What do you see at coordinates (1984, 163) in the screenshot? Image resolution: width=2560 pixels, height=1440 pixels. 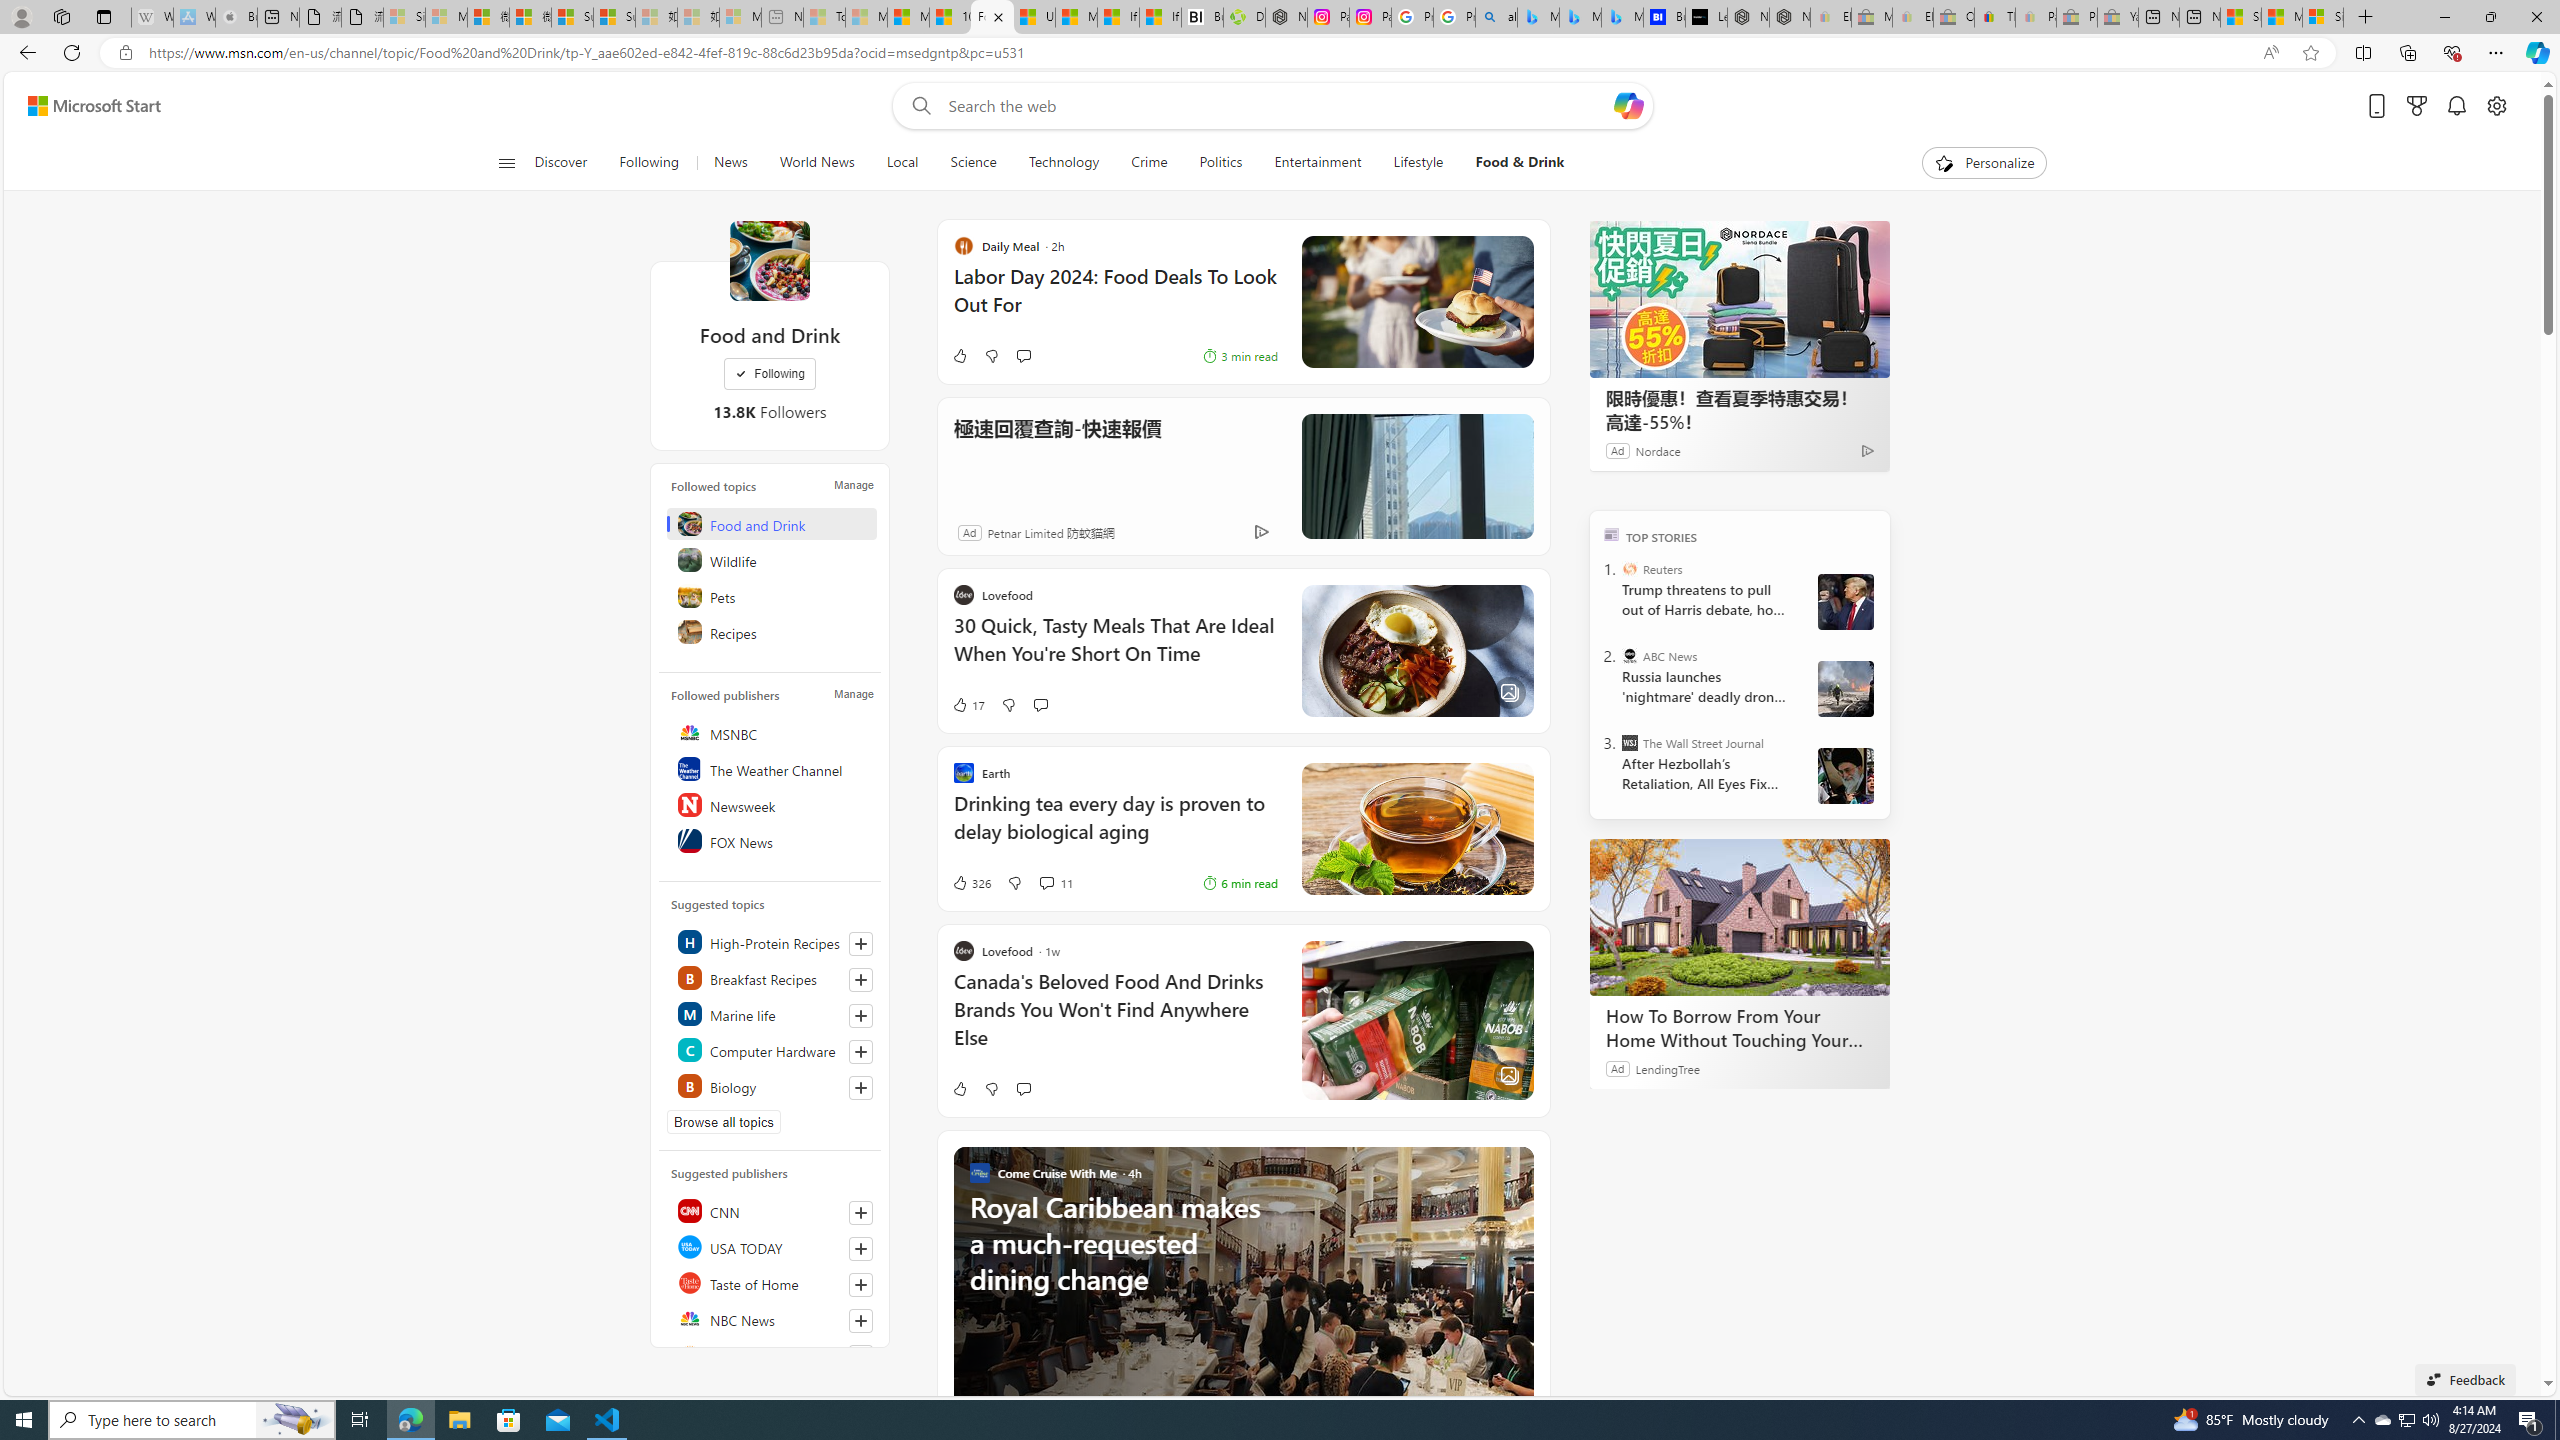 I see `Personalize` at bounding box center [1984, 163].